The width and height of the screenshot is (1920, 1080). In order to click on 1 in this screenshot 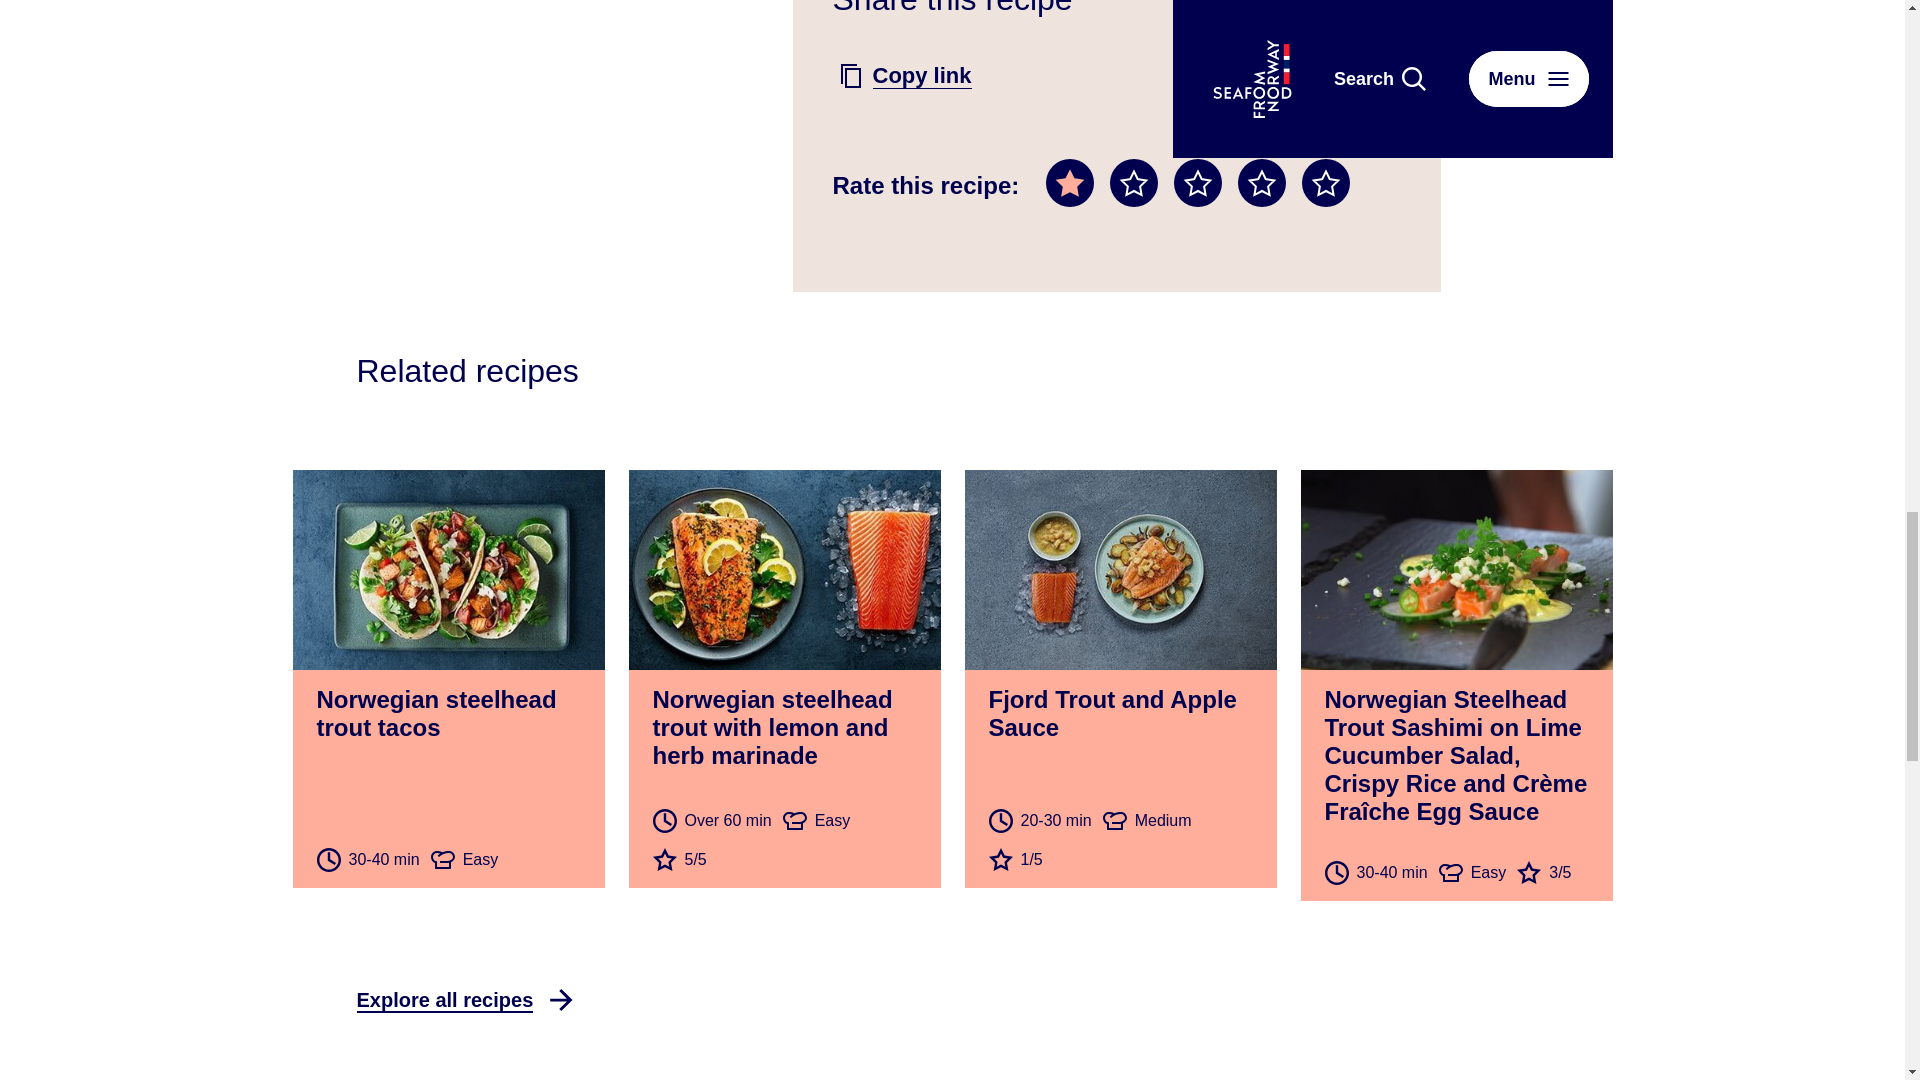, I will do `click(1070, 182)`.